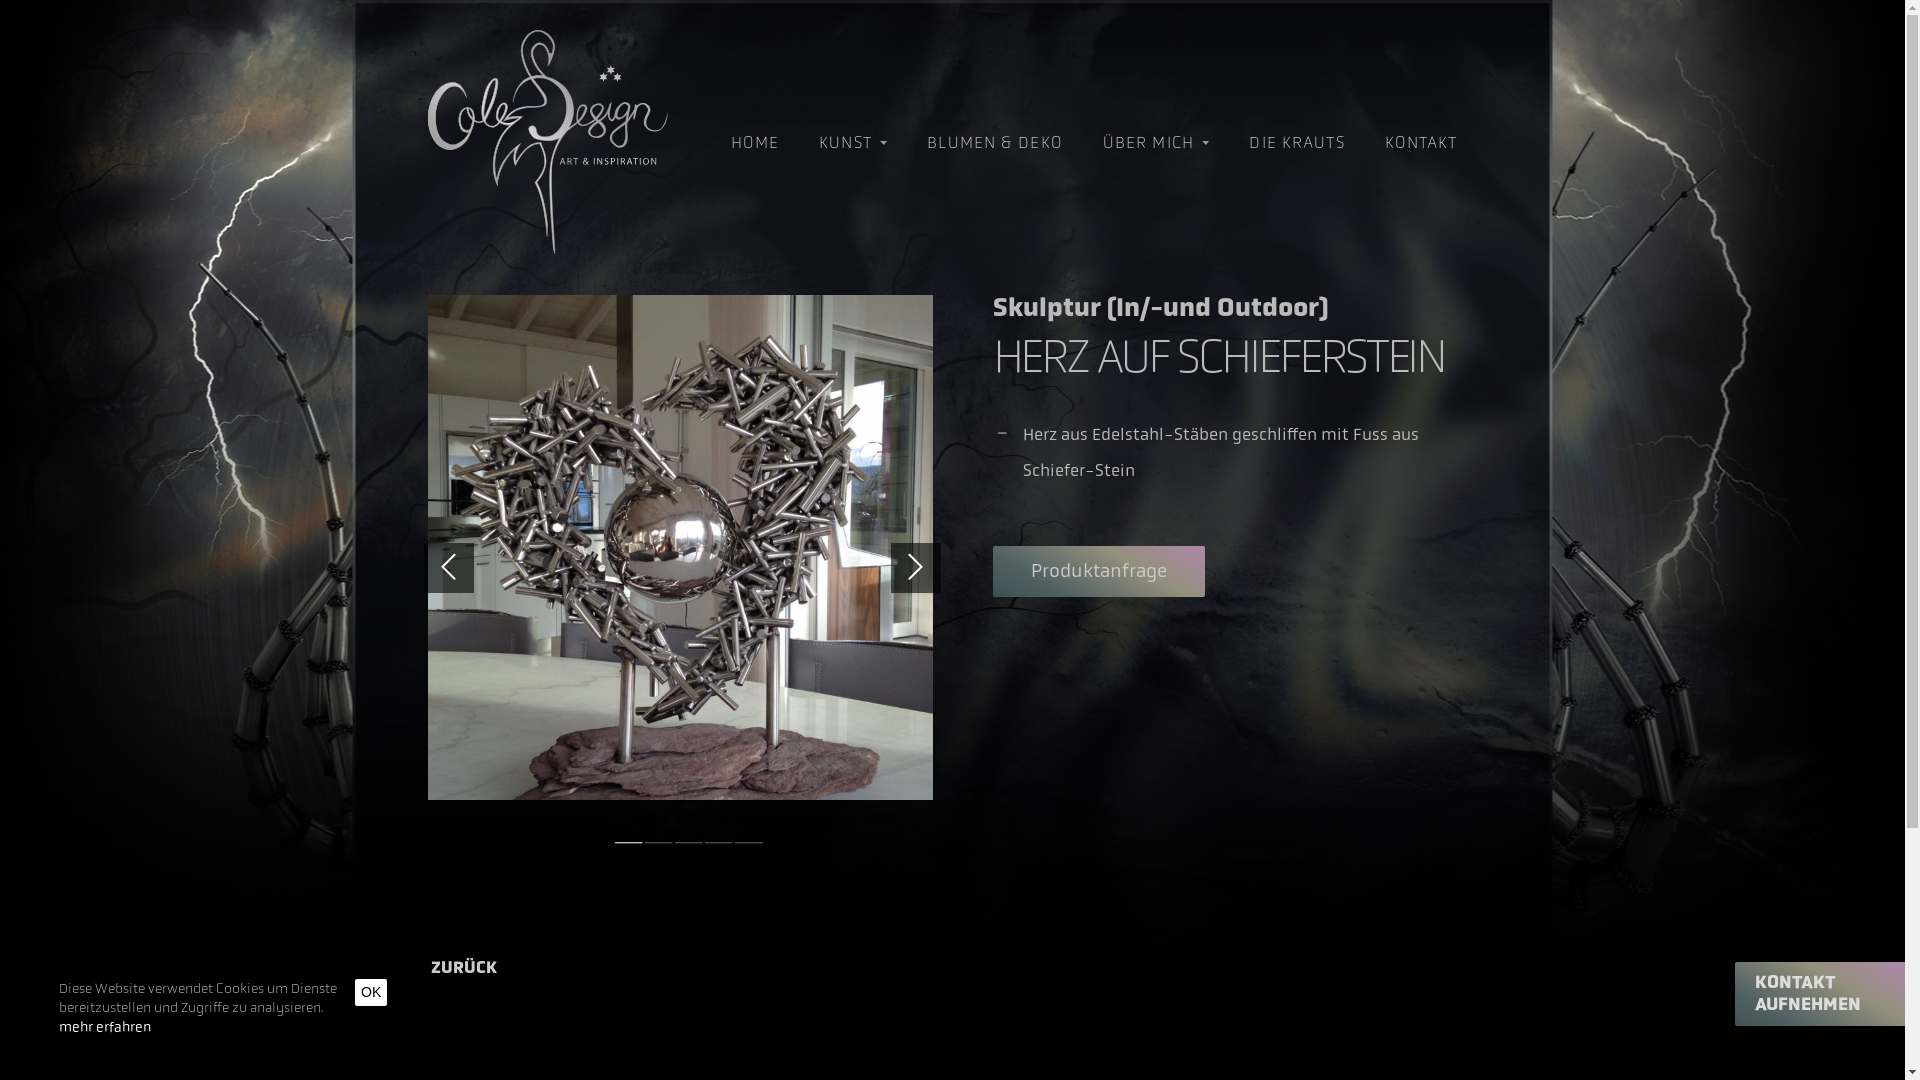  What do you see at coordinates (755, 142) in the screenshot?
I see `HOME` at bounding box center [755, 142].